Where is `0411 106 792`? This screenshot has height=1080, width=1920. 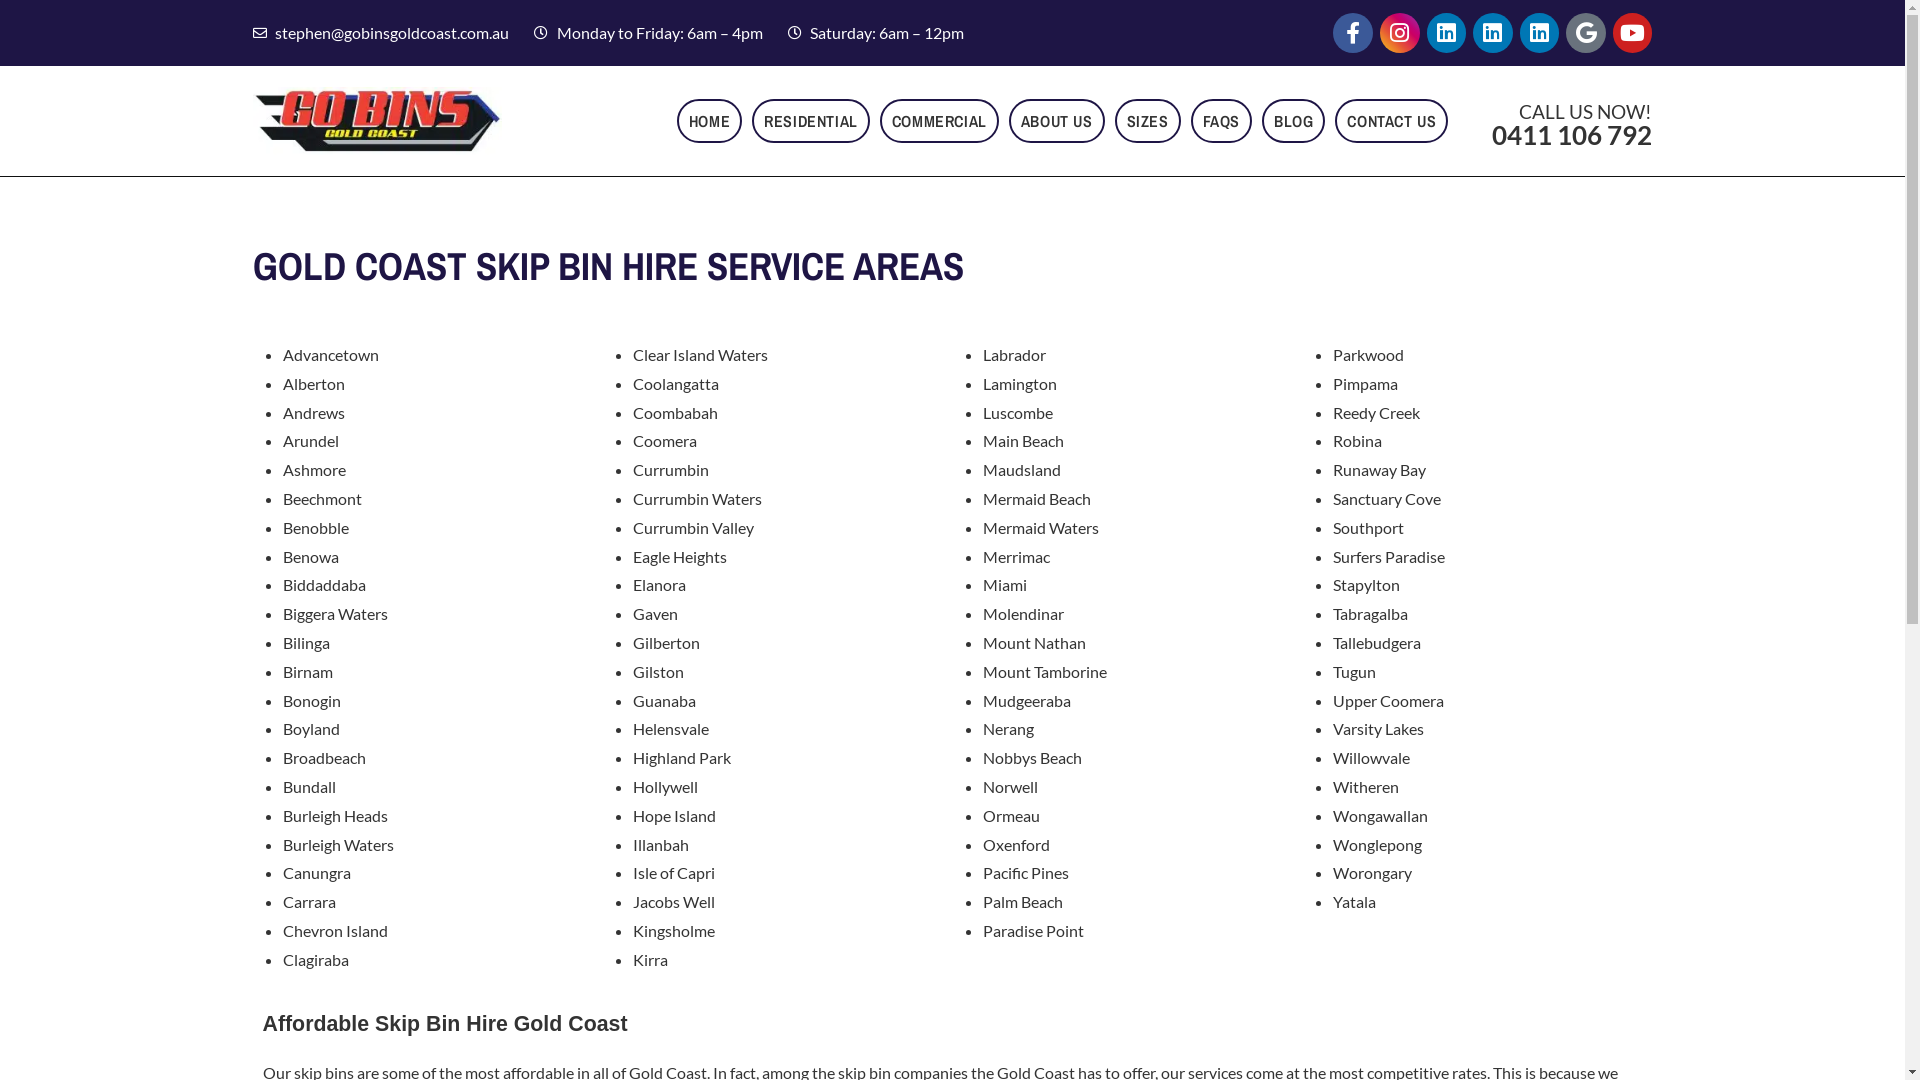 0411 106 792 is located at coordinates (1572, 135).